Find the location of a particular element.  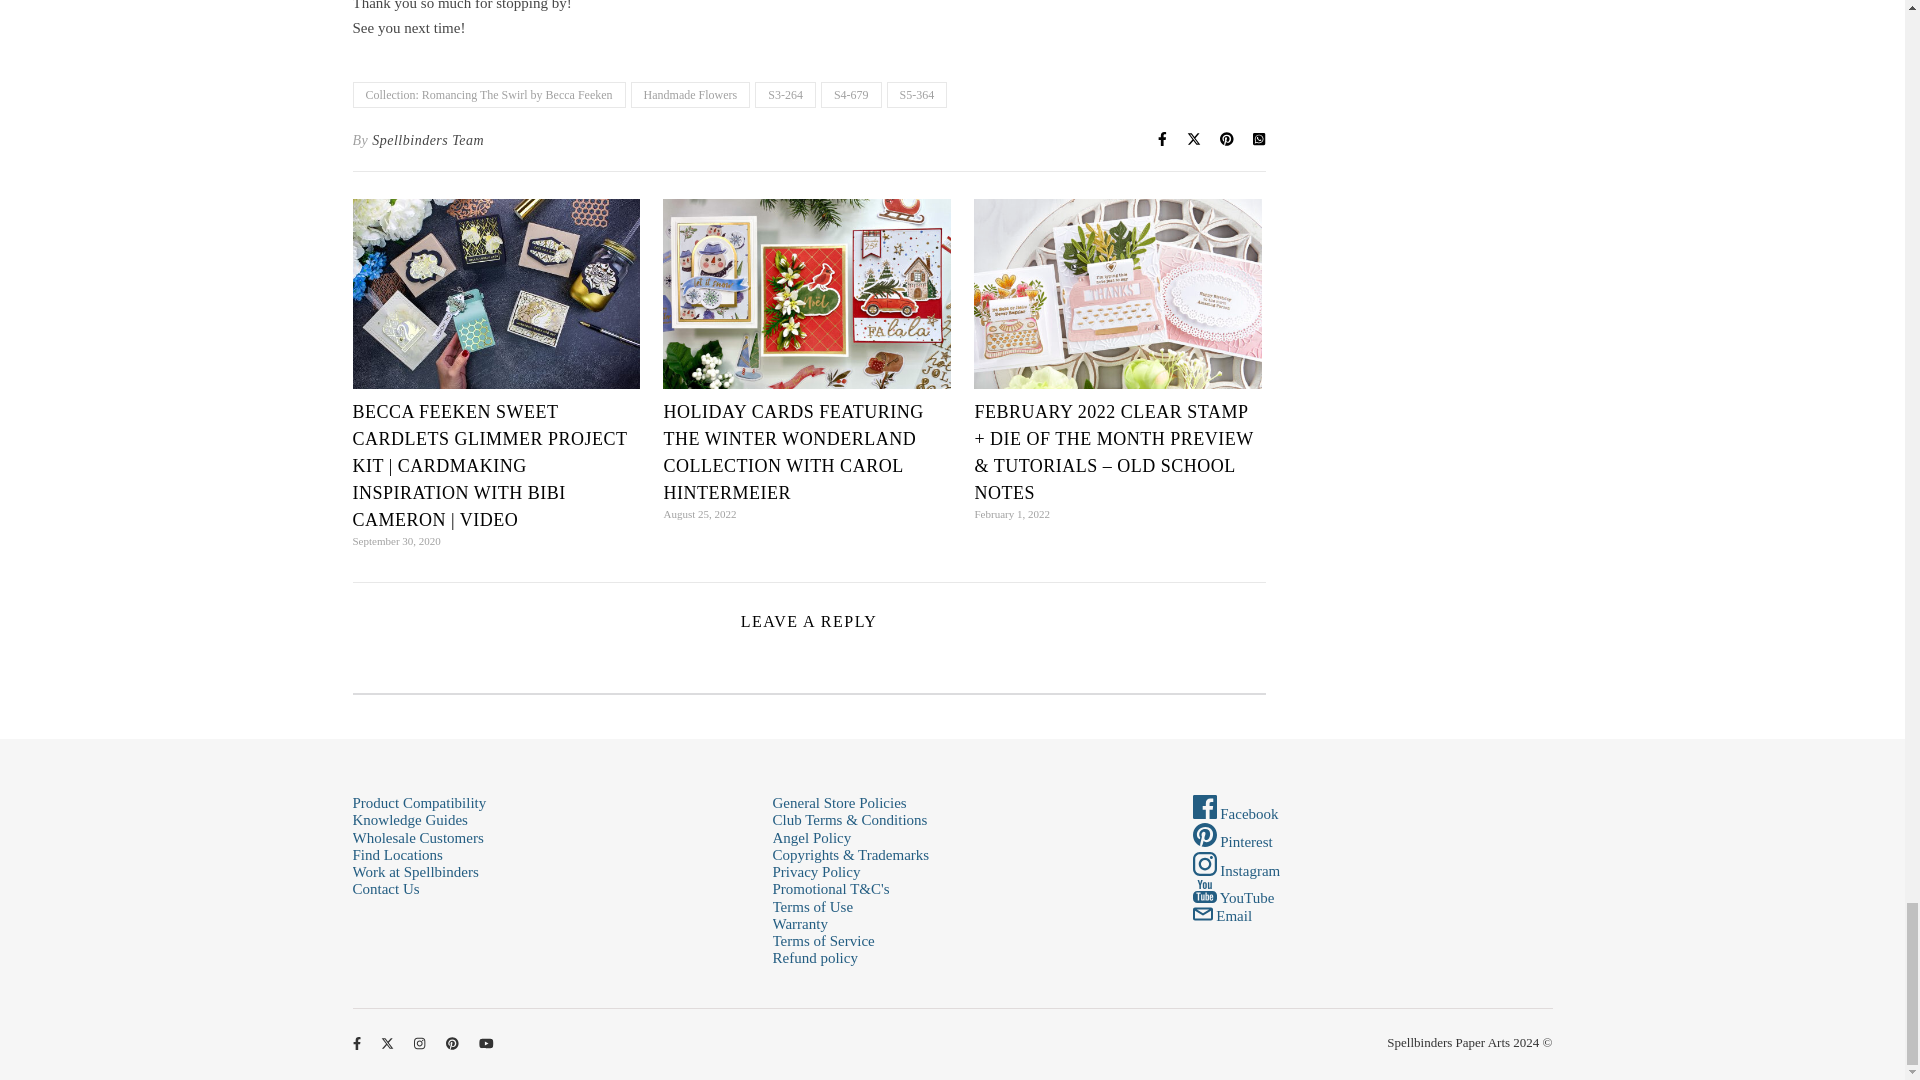

YouTube is located at coordinates (1233, 898).